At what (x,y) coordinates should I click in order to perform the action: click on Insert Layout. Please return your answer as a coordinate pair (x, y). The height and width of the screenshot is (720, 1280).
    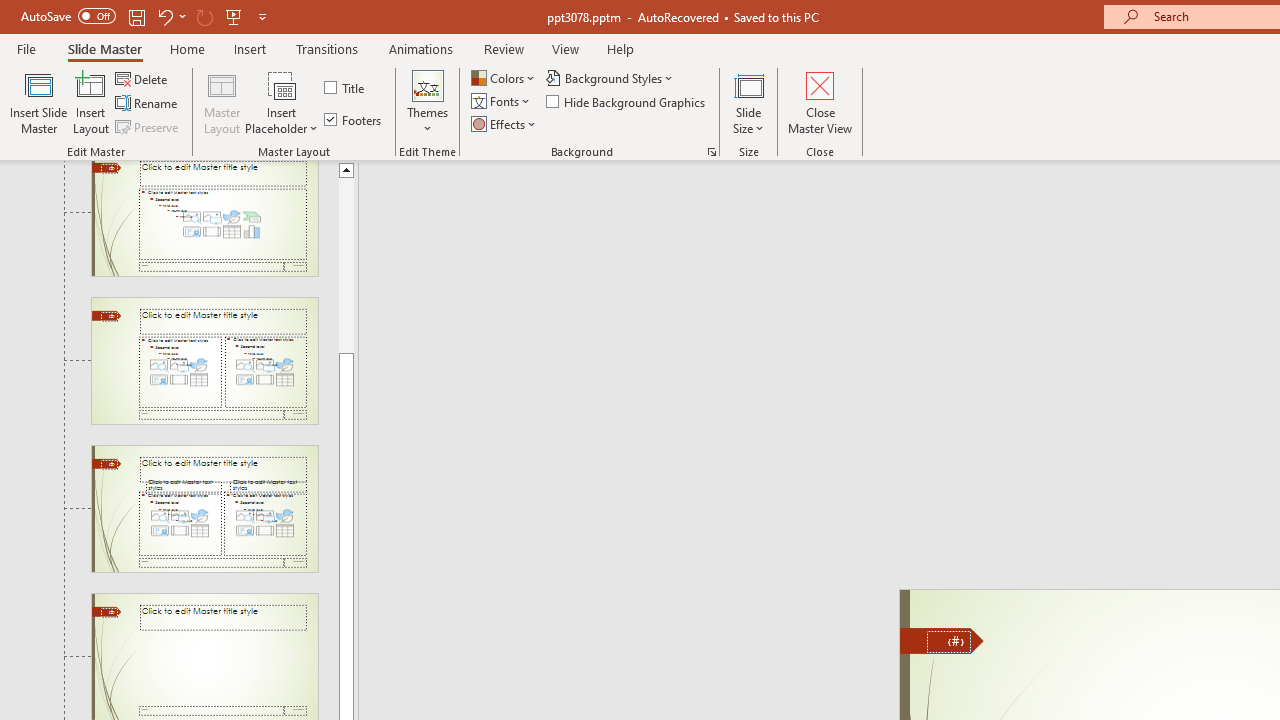
    Looking at the image, I should click on (91, 102).